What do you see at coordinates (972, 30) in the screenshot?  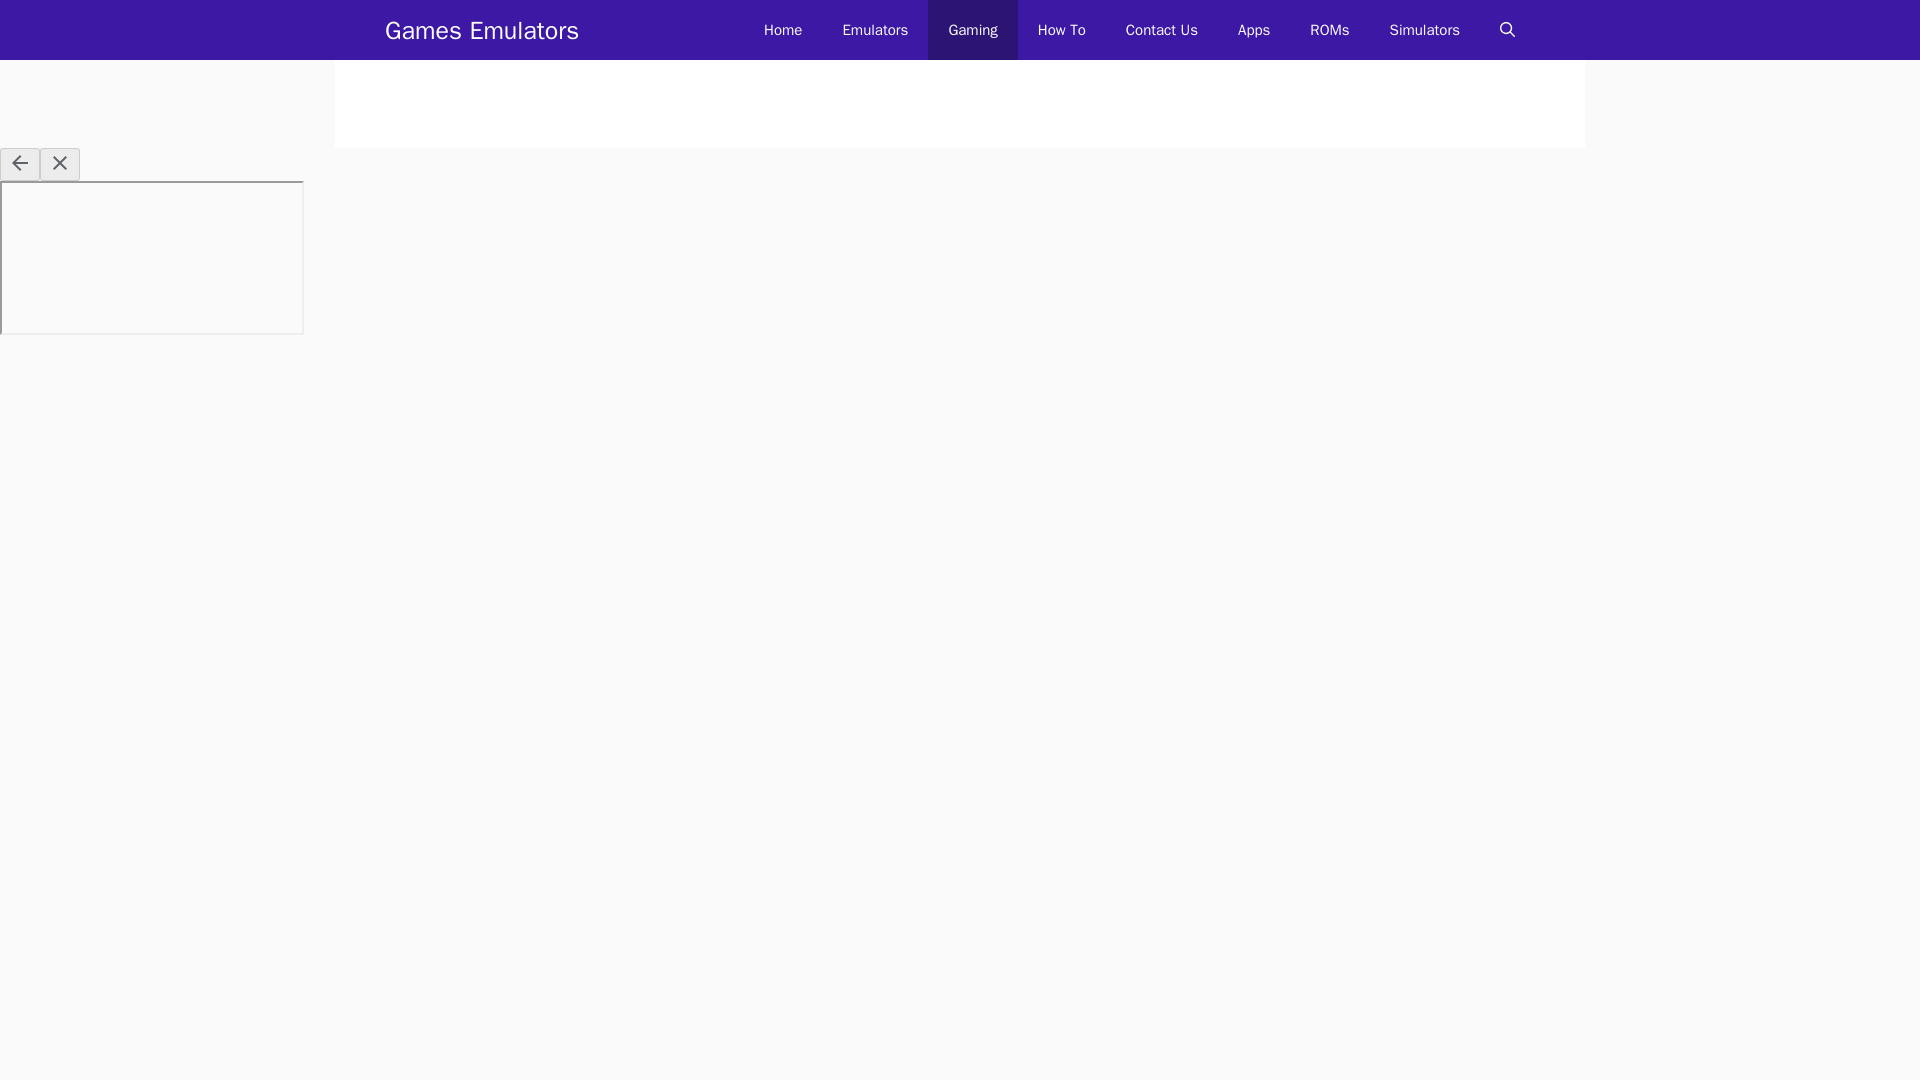 I see `Gaming` at bounding box center [972, 30].